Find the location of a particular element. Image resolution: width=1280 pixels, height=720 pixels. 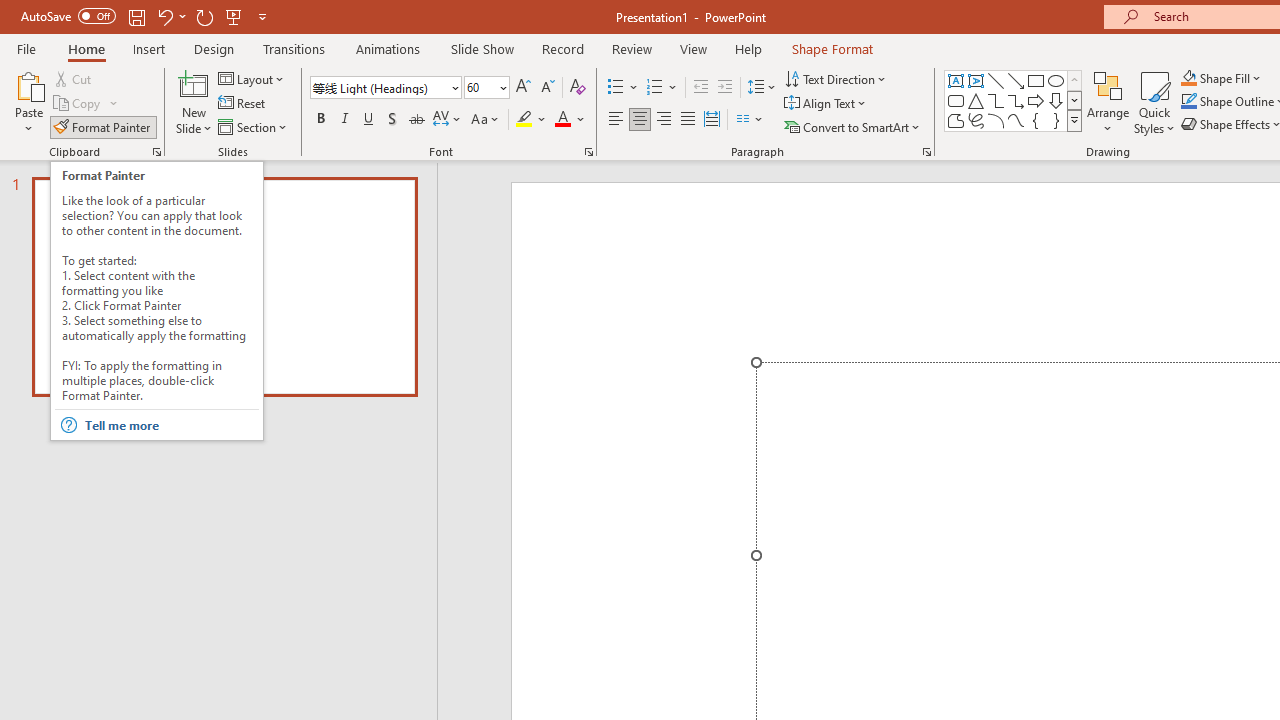

Numbering is located at coordinates (662, 88).